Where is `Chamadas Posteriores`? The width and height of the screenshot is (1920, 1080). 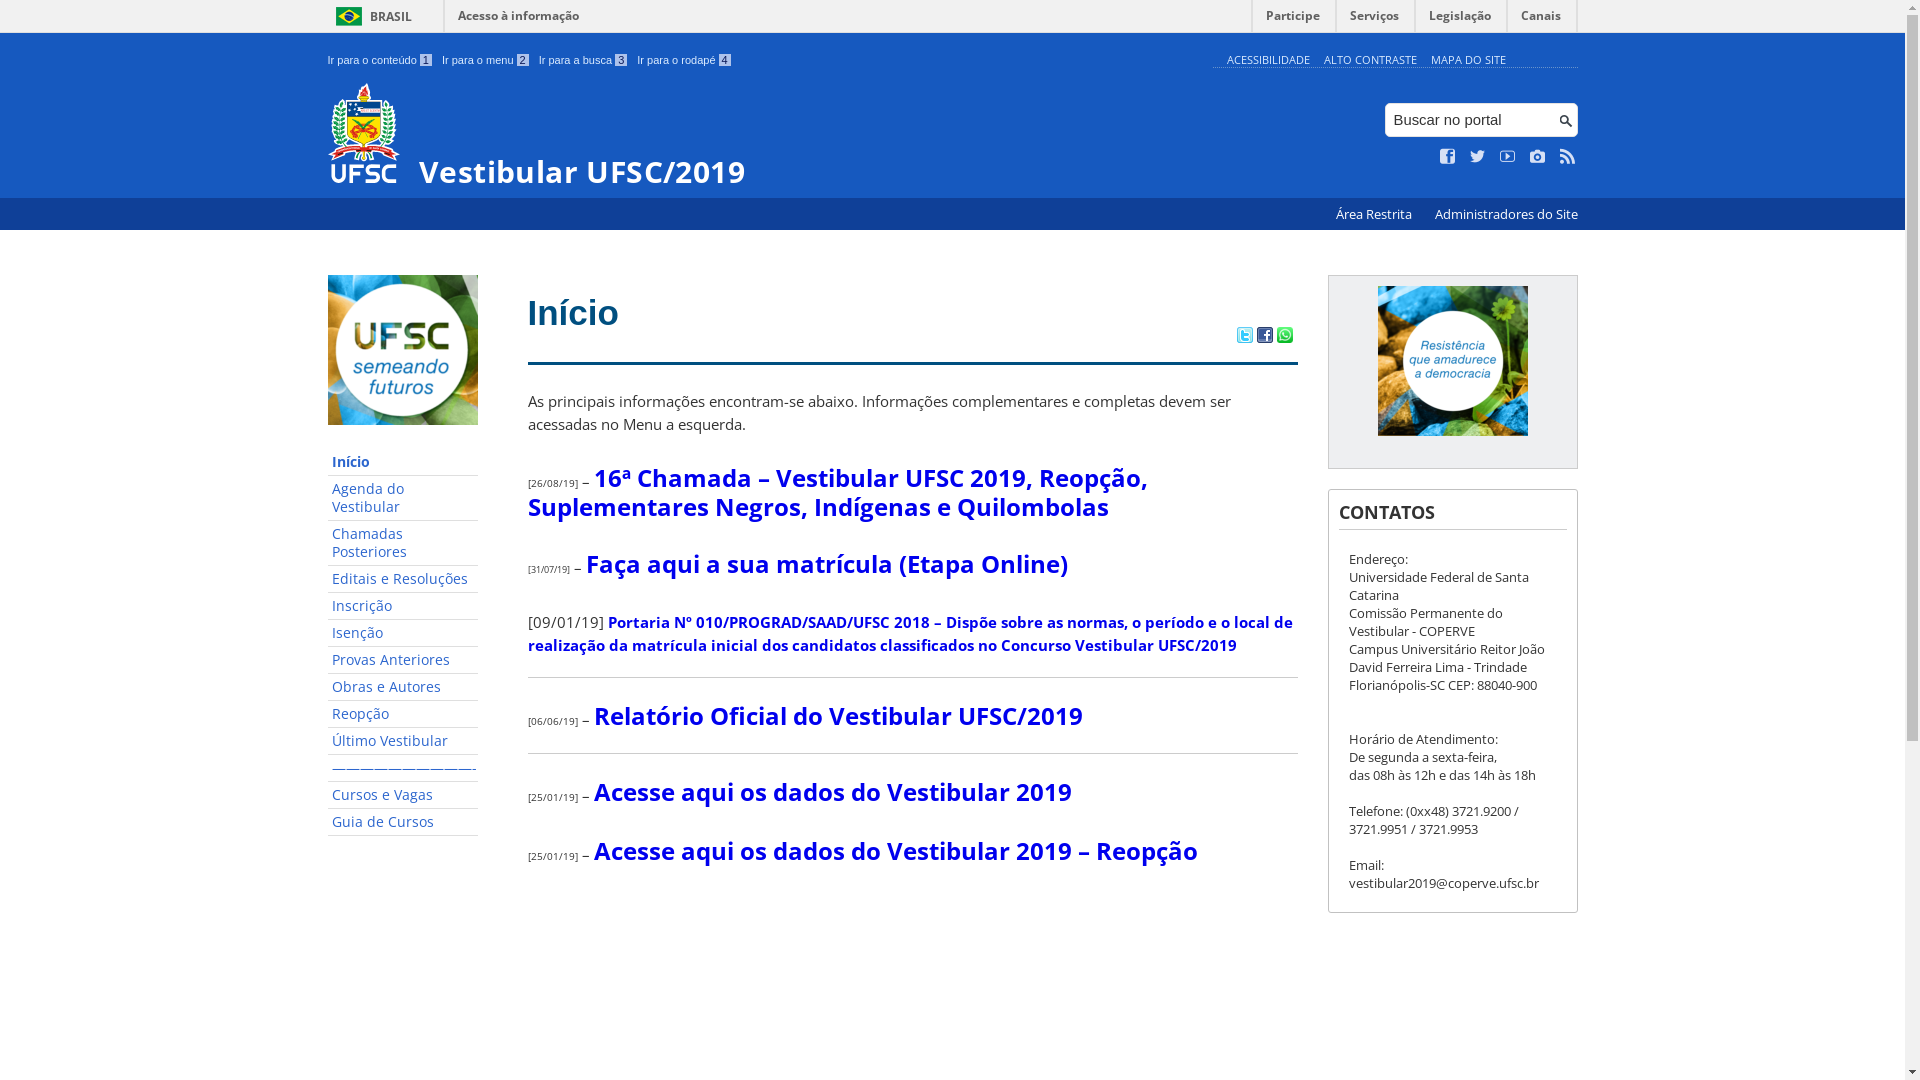
Chamadas Posteriores is located at coordinates (403, 544).